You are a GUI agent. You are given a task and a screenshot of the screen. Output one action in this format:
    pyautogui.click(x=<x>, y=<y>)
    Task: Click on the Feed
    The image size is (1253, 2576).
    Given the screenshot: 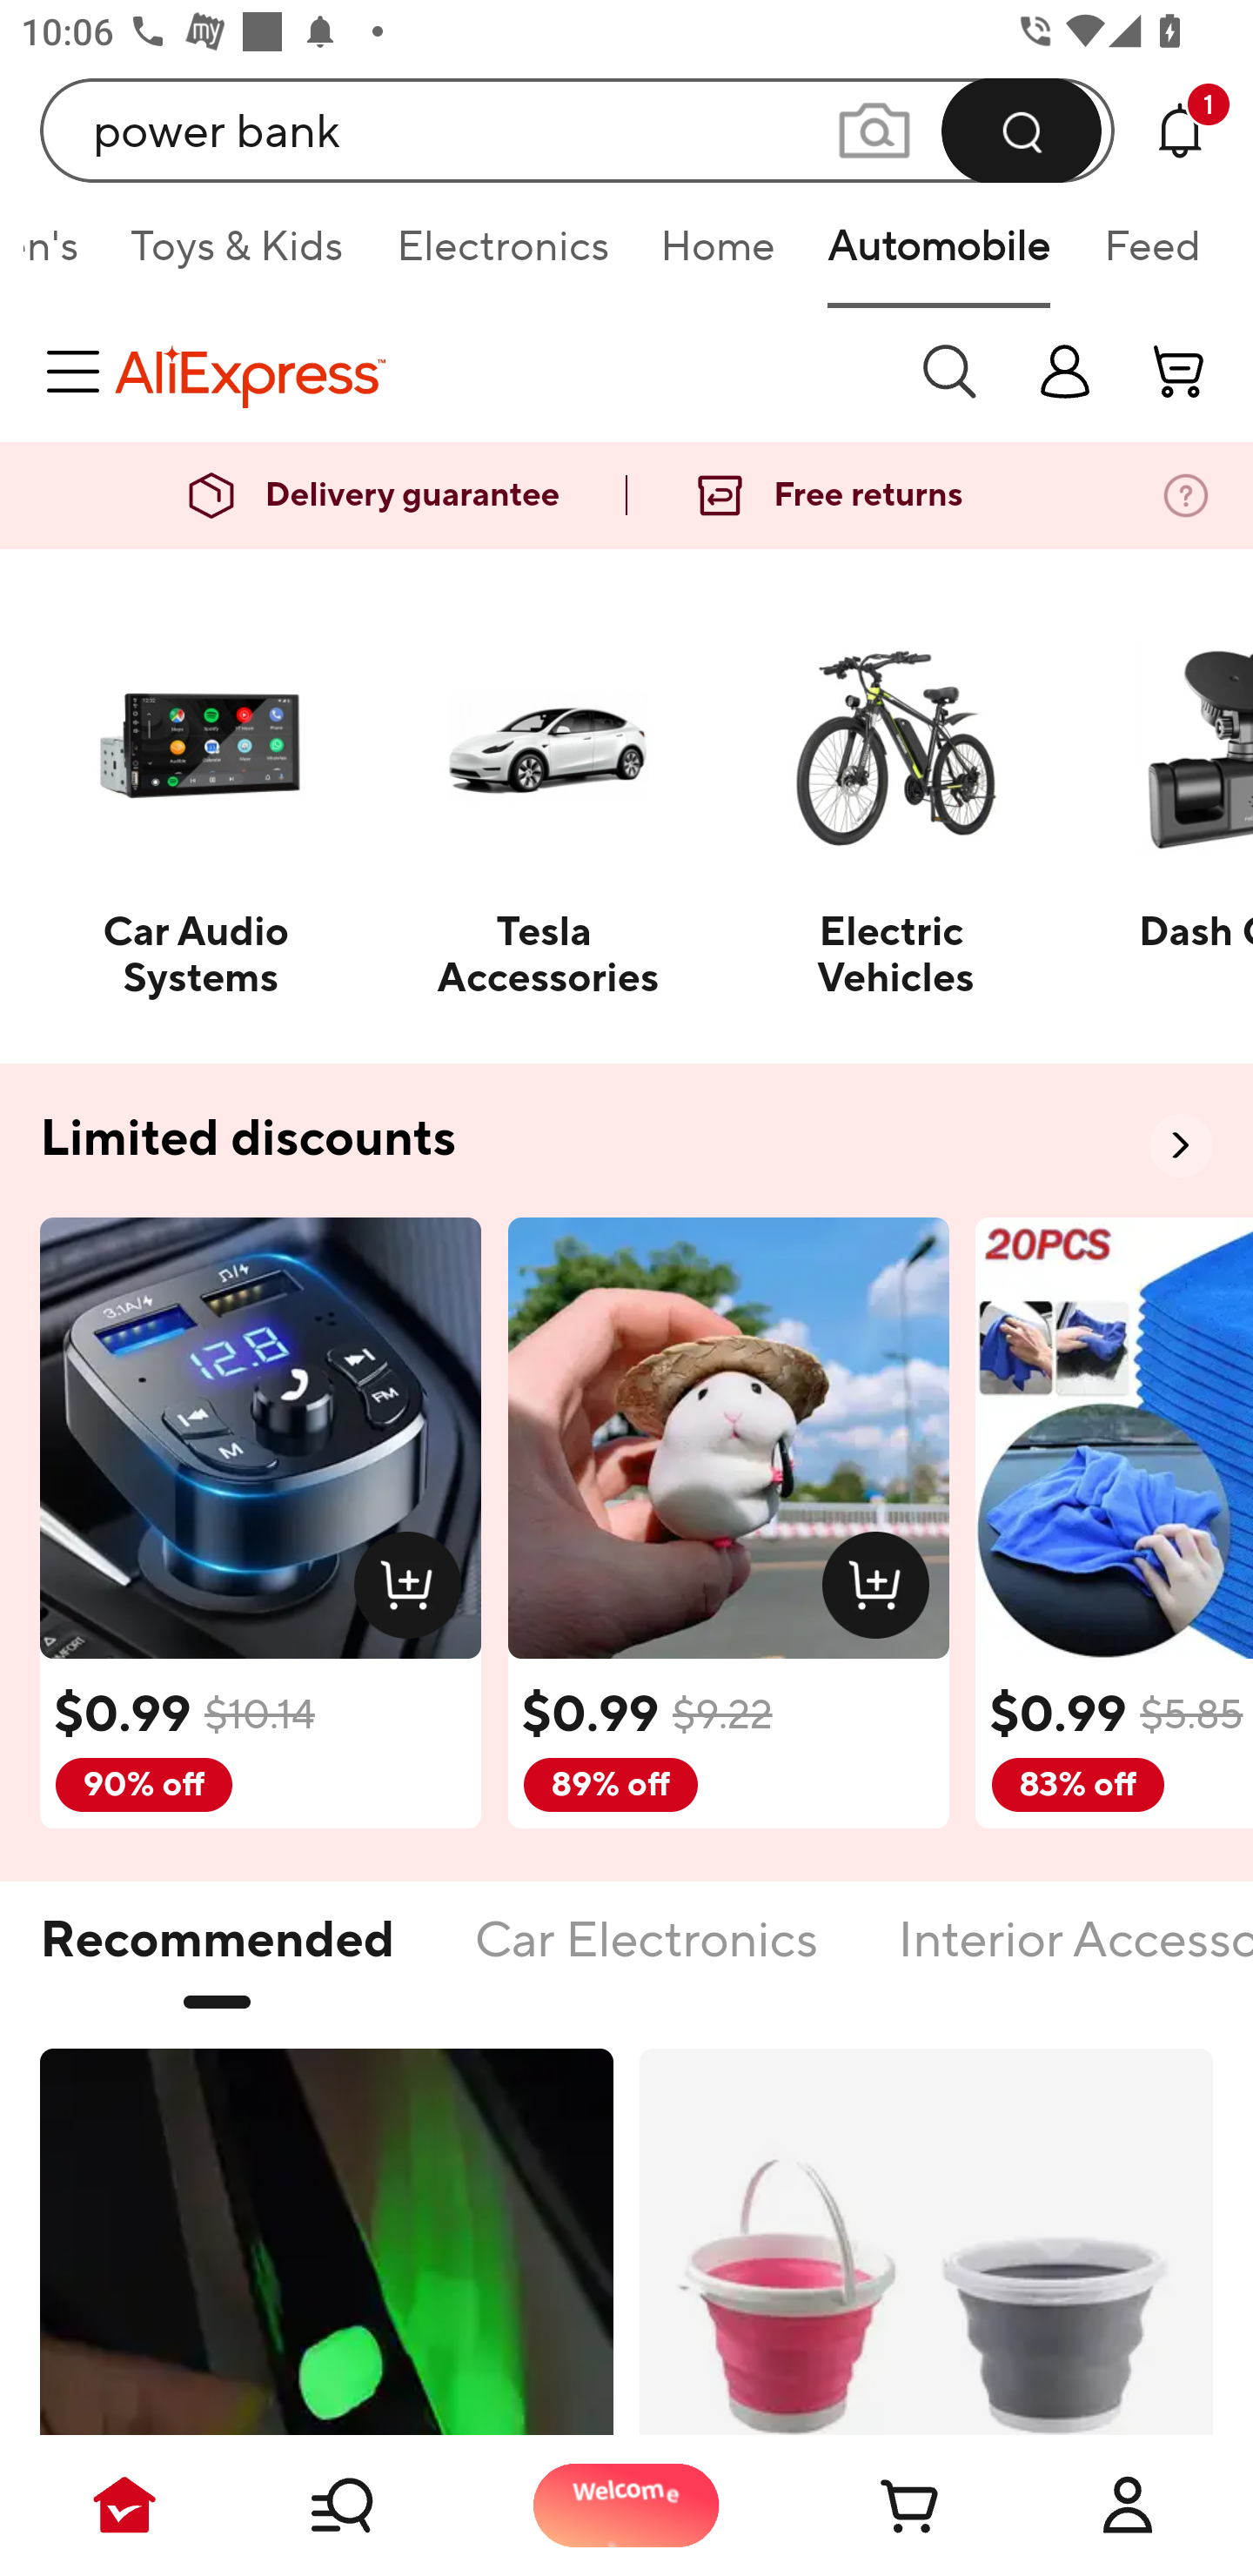 What is the action you would take?
    pyautogui.click(x=1152, y=256)
    